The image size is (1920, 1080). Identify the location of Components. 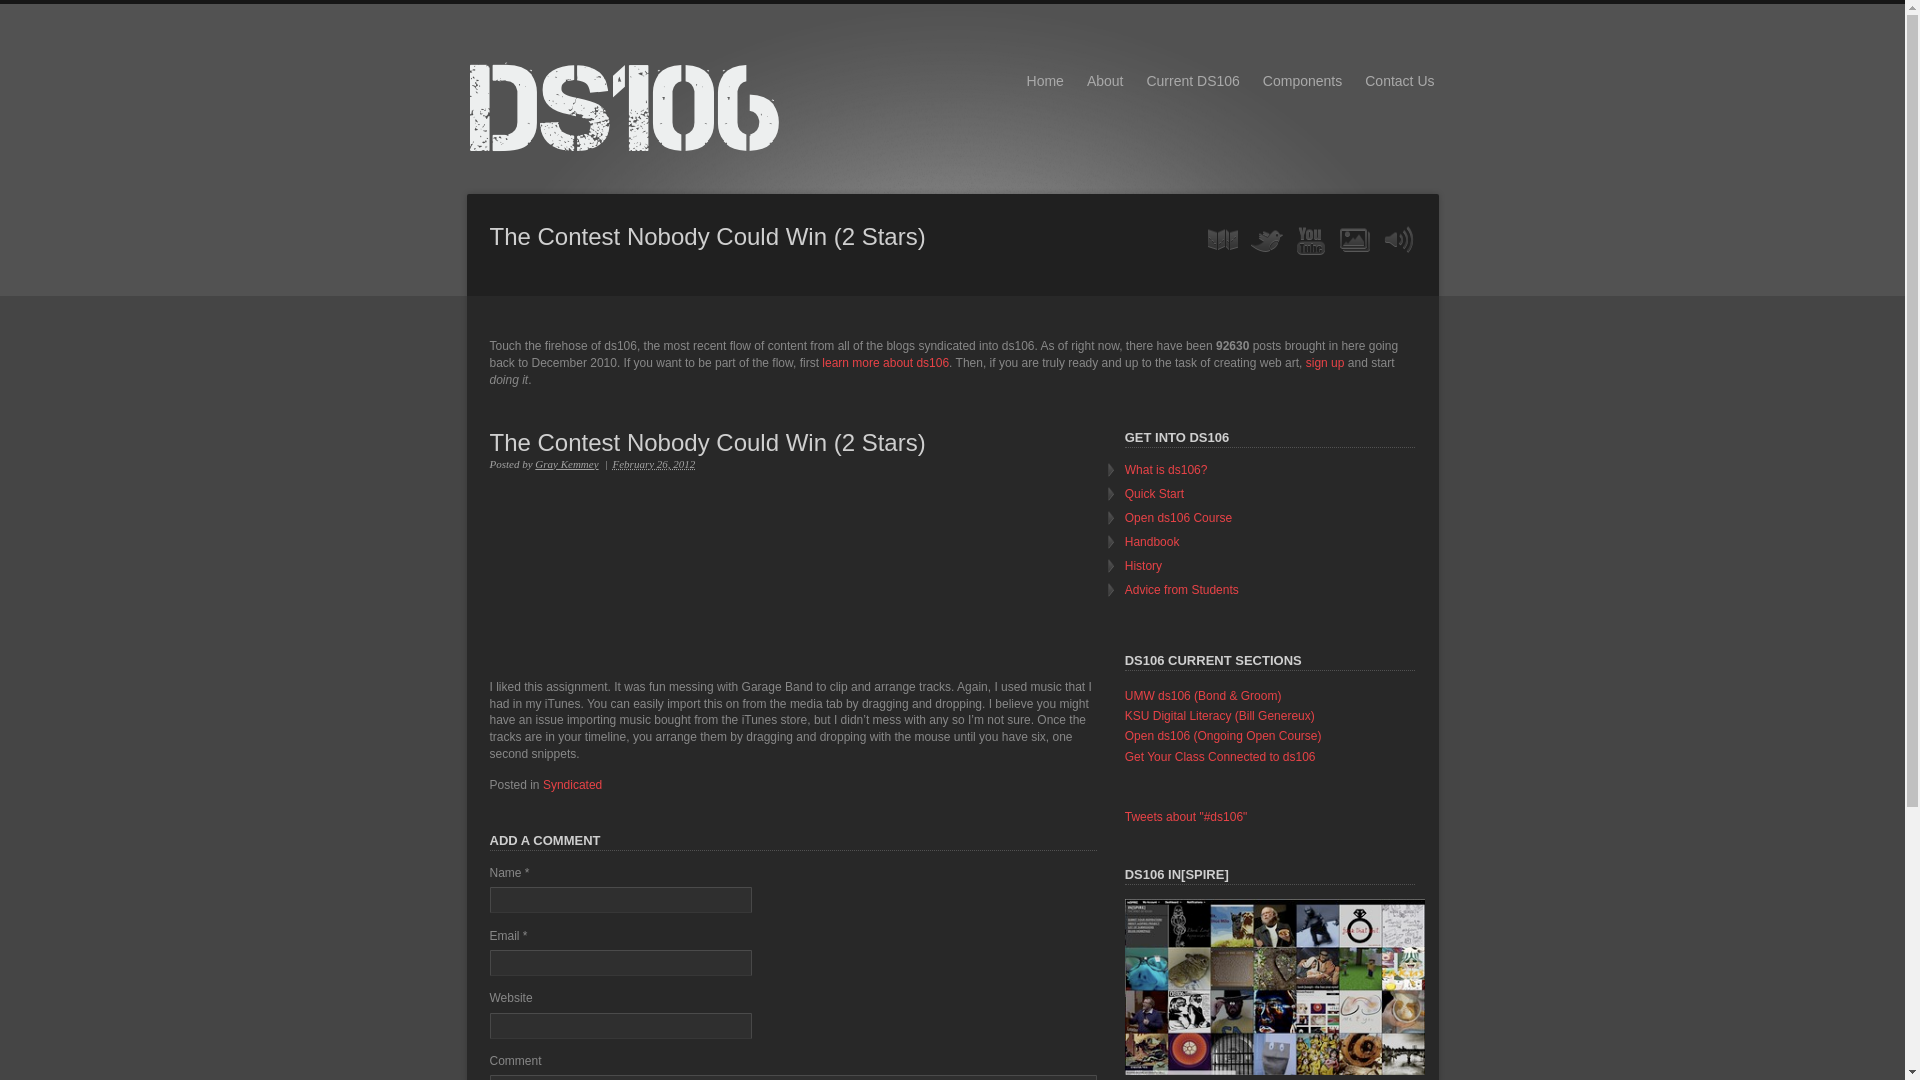
(1302, 81).